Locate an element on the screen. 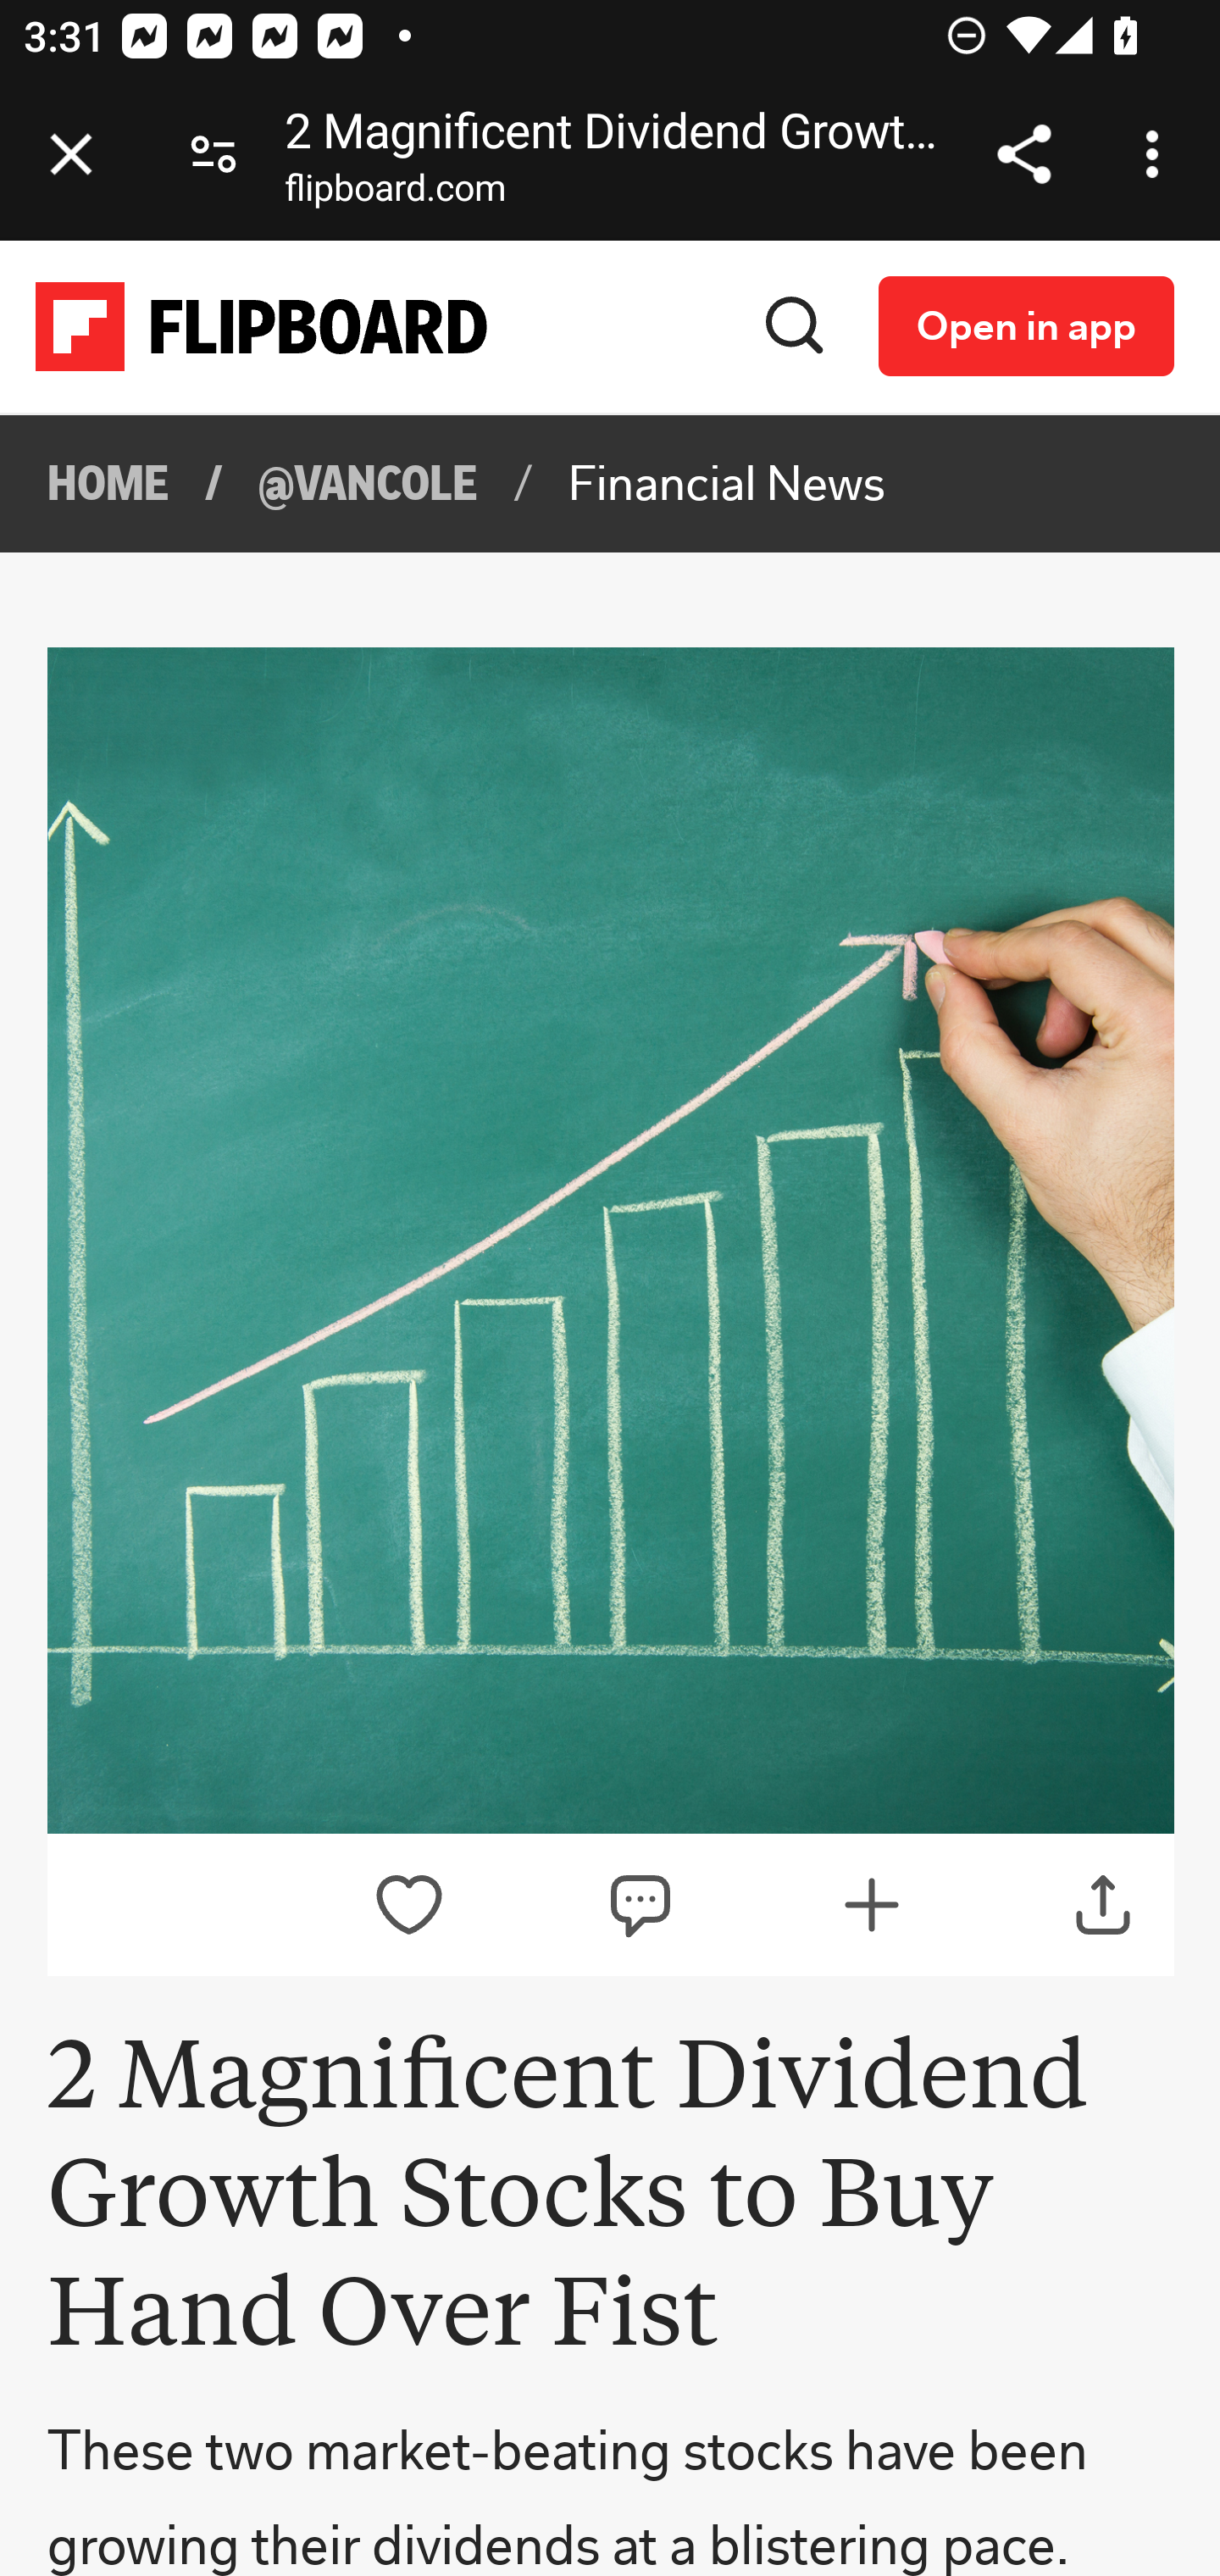  @VANCOLE is located at coordinates (369, 485).